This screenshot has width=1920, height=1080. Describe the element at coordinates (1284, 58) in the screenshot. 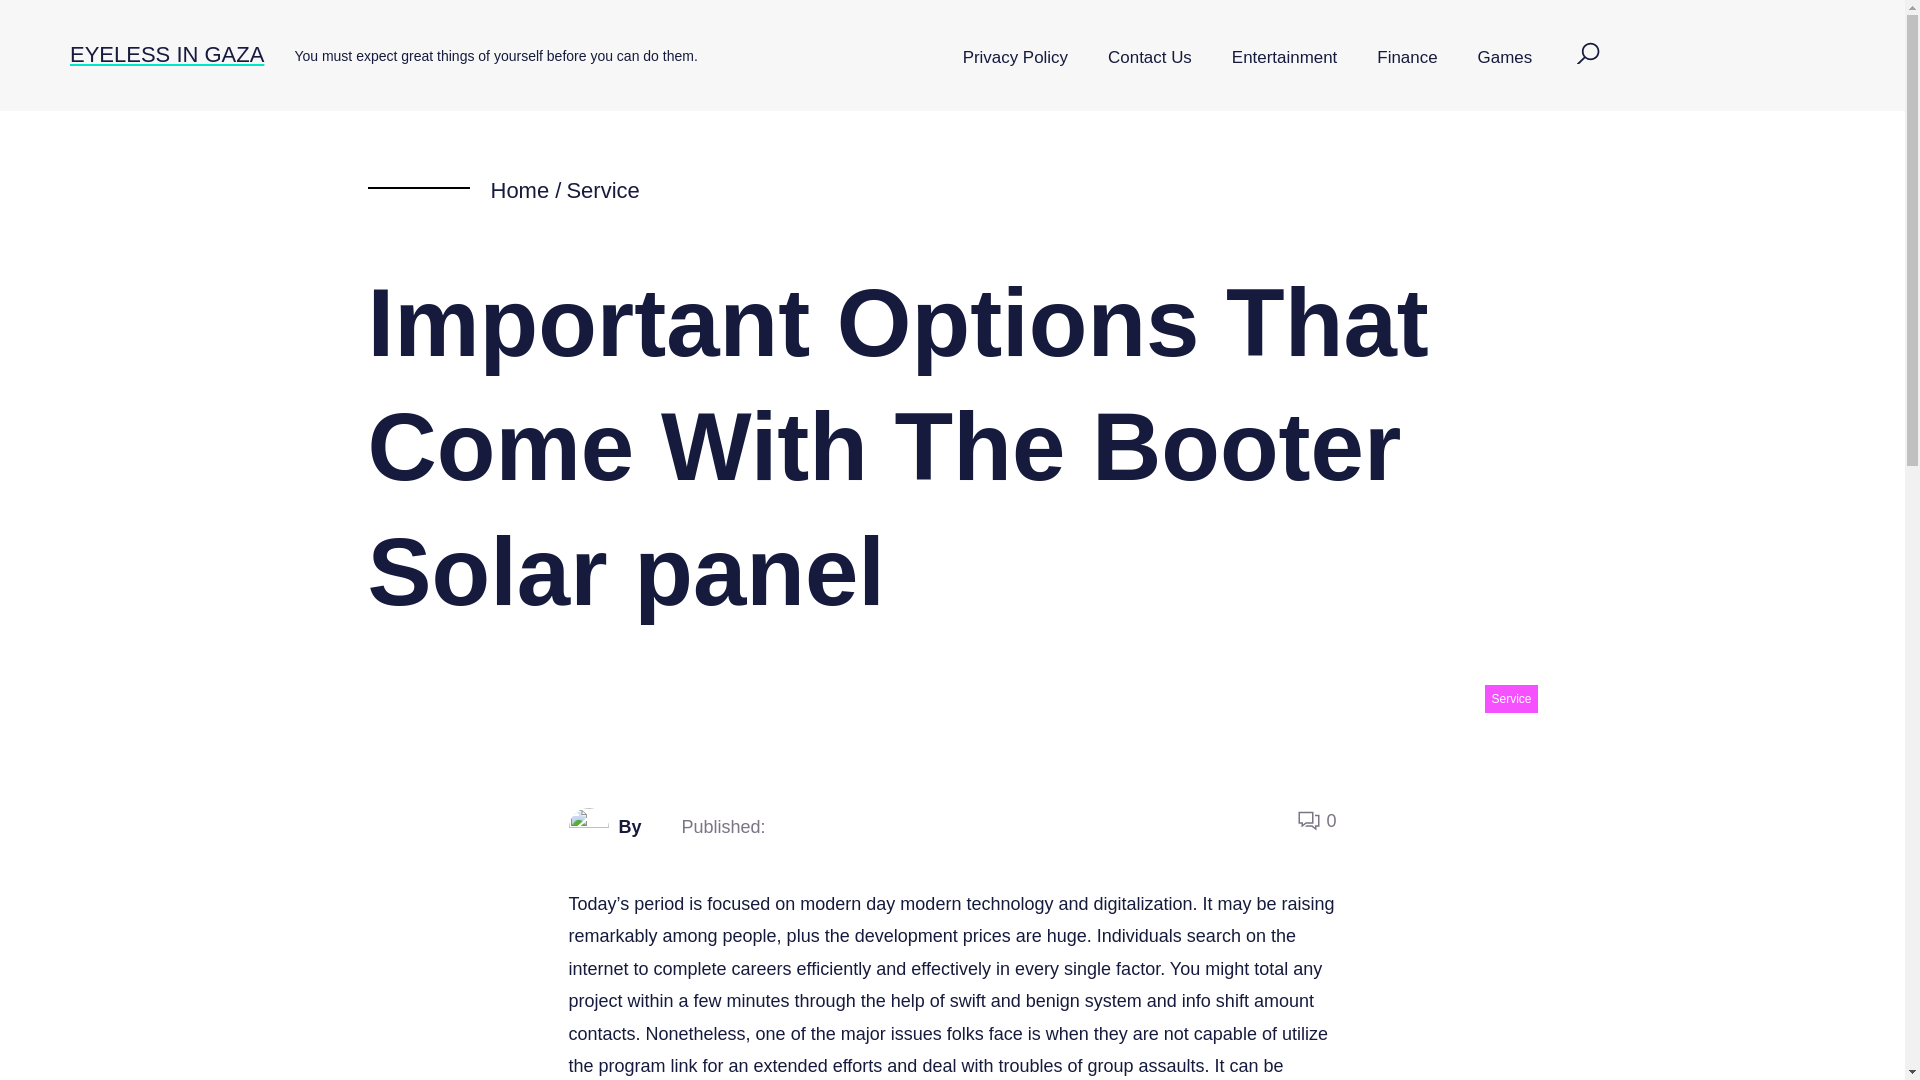

I see `Entertainment` at that location.